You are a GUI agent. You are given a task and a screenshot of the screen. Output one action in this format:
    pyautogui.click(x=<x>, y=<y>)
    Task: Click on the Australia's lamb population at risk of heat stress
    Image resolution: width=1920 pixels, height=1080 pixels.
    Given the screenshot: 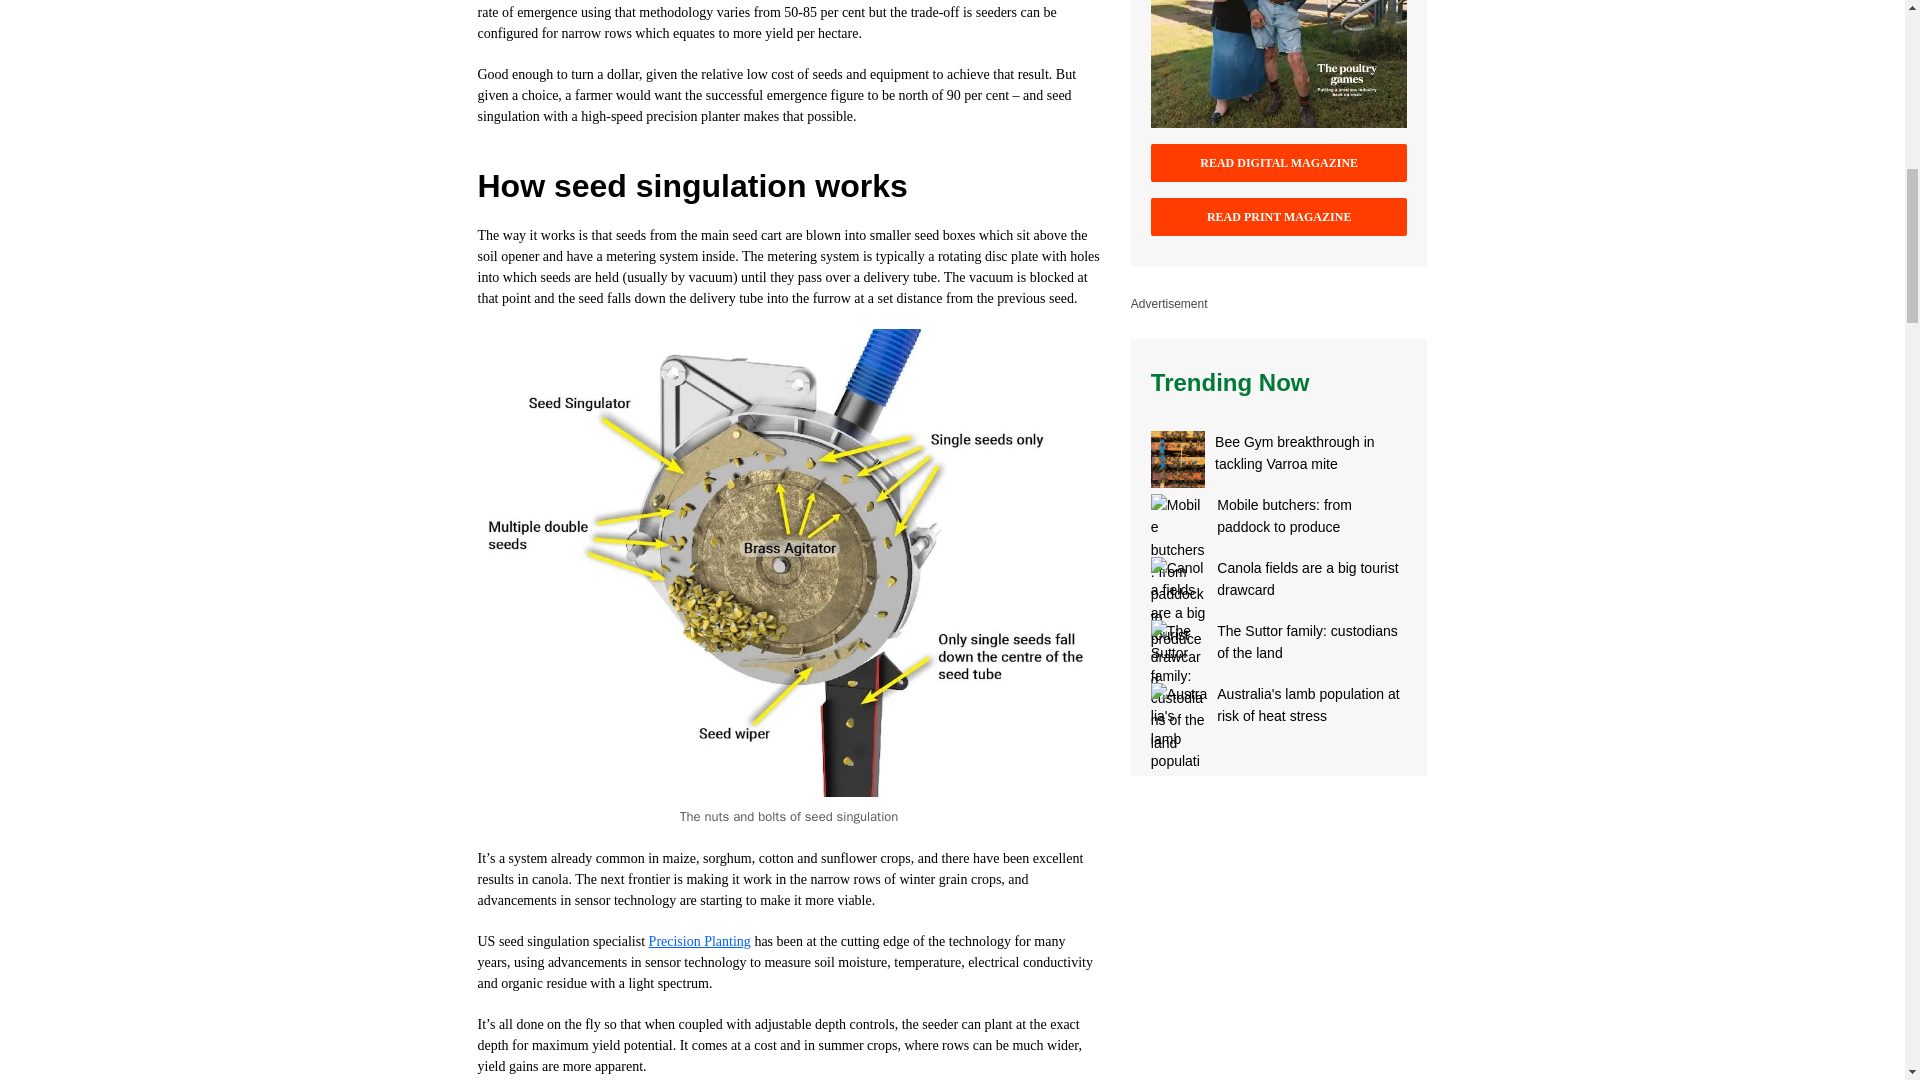 What is the action you would take?
    pyautogui.click(x=1178, y=710)
    